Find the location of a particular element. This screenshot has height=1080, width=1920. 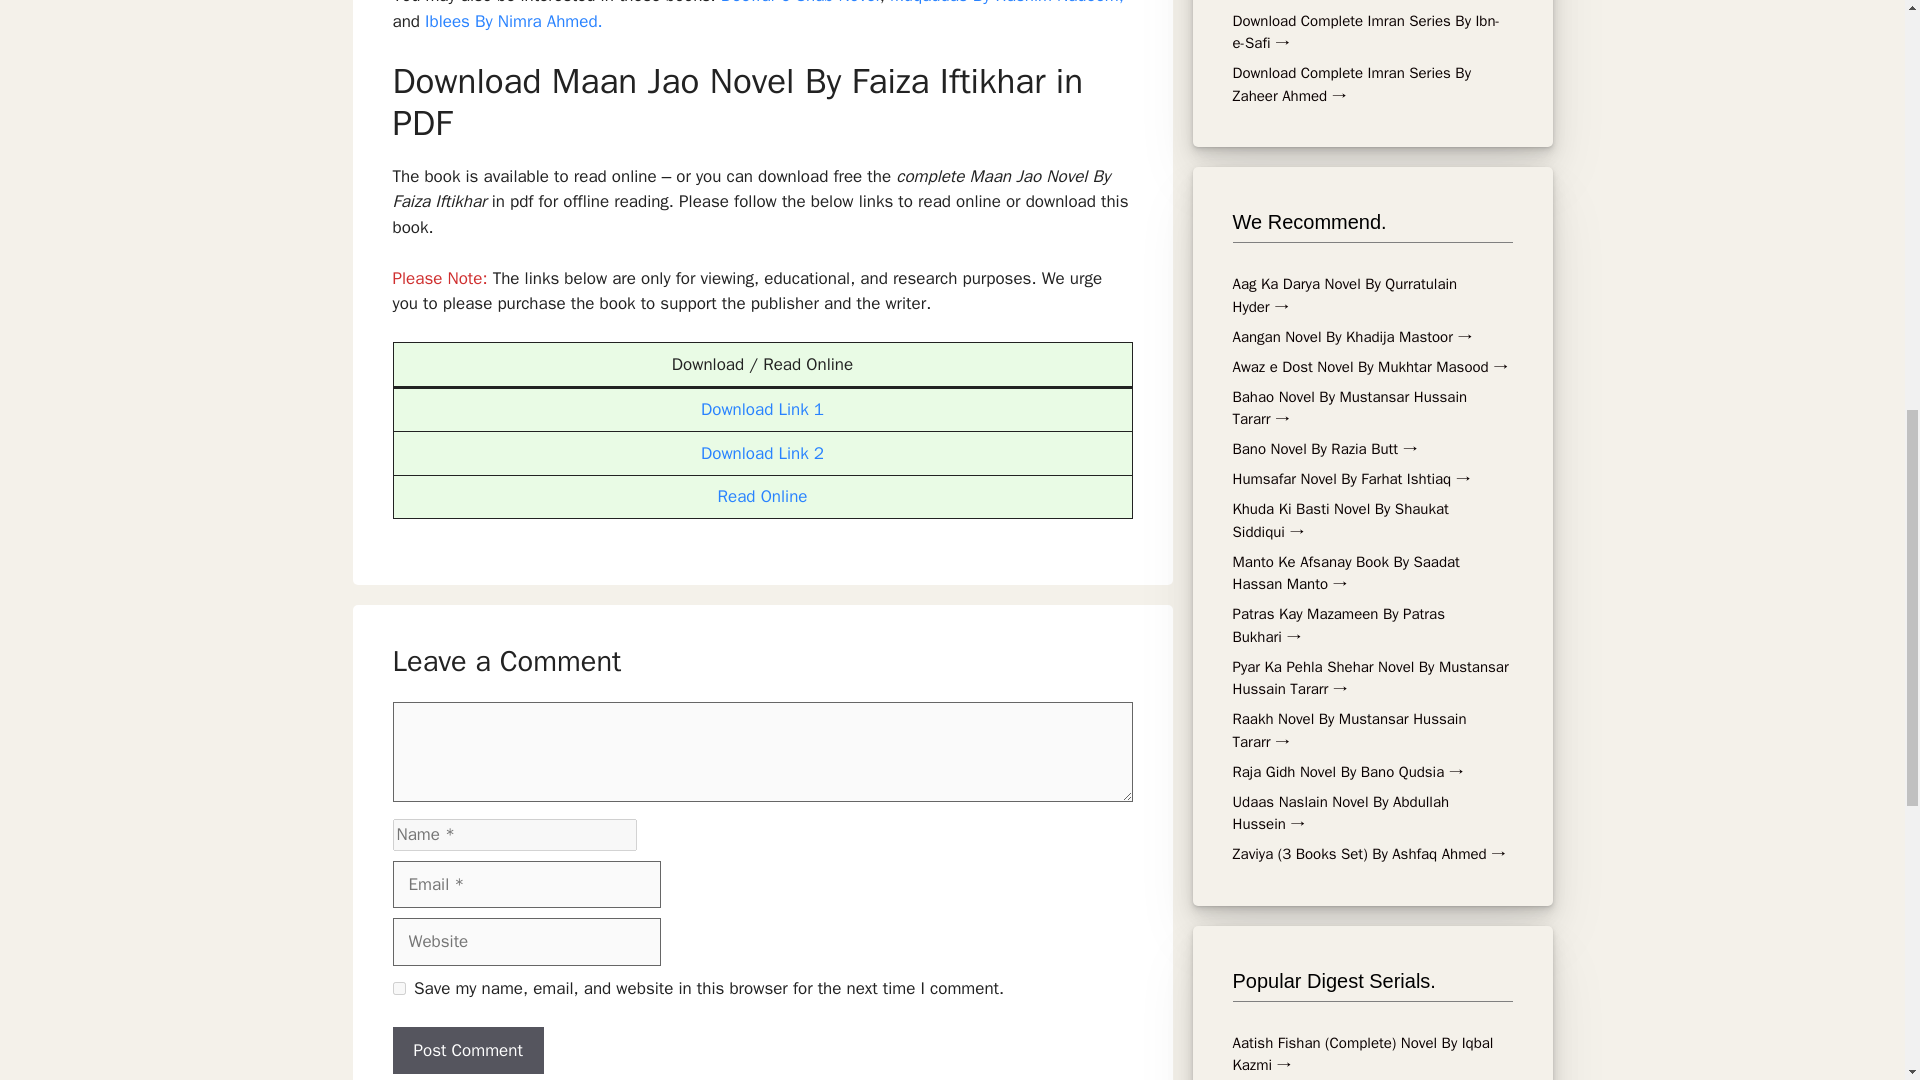

Post Comment is located at coordinates (467, 1050).